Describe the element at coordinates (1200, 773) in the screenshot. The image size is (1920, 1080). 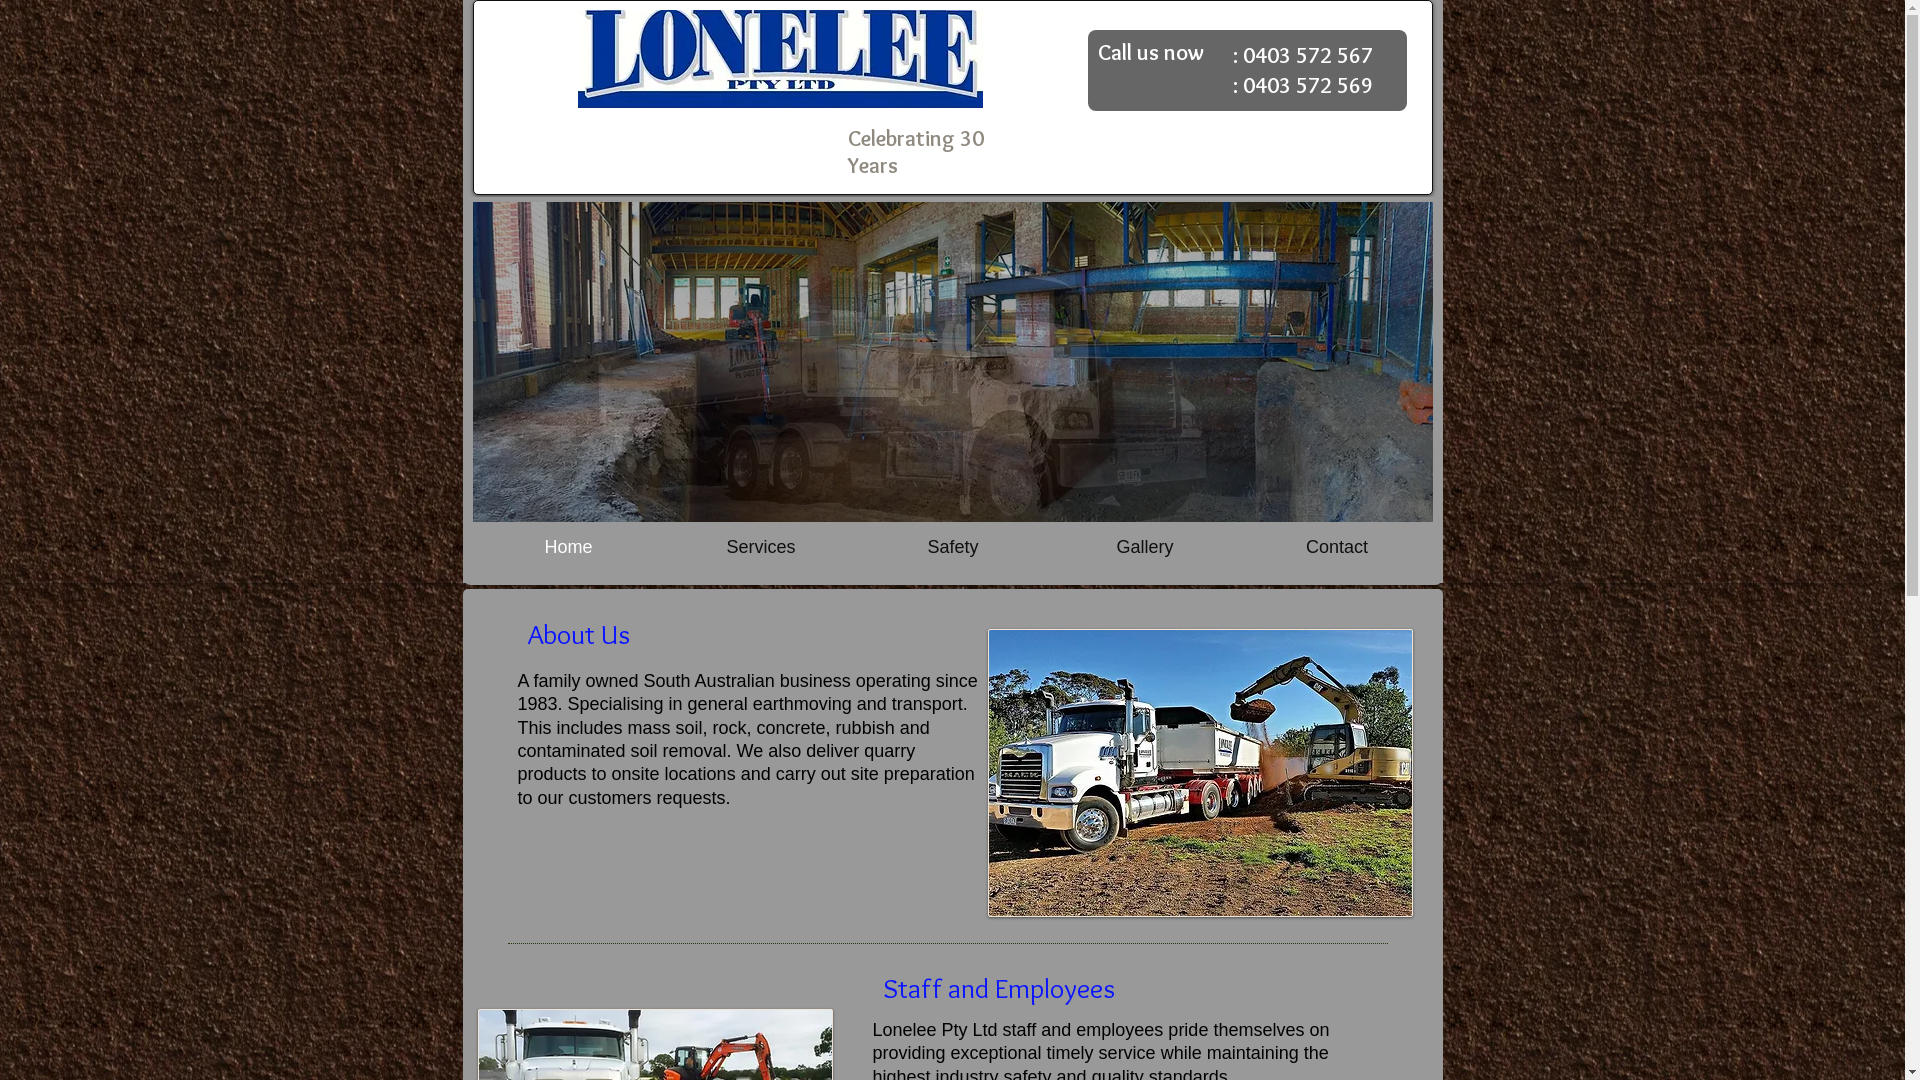
I see `10447616_667677330006253_18142728720828597_n.jpg` at that location.